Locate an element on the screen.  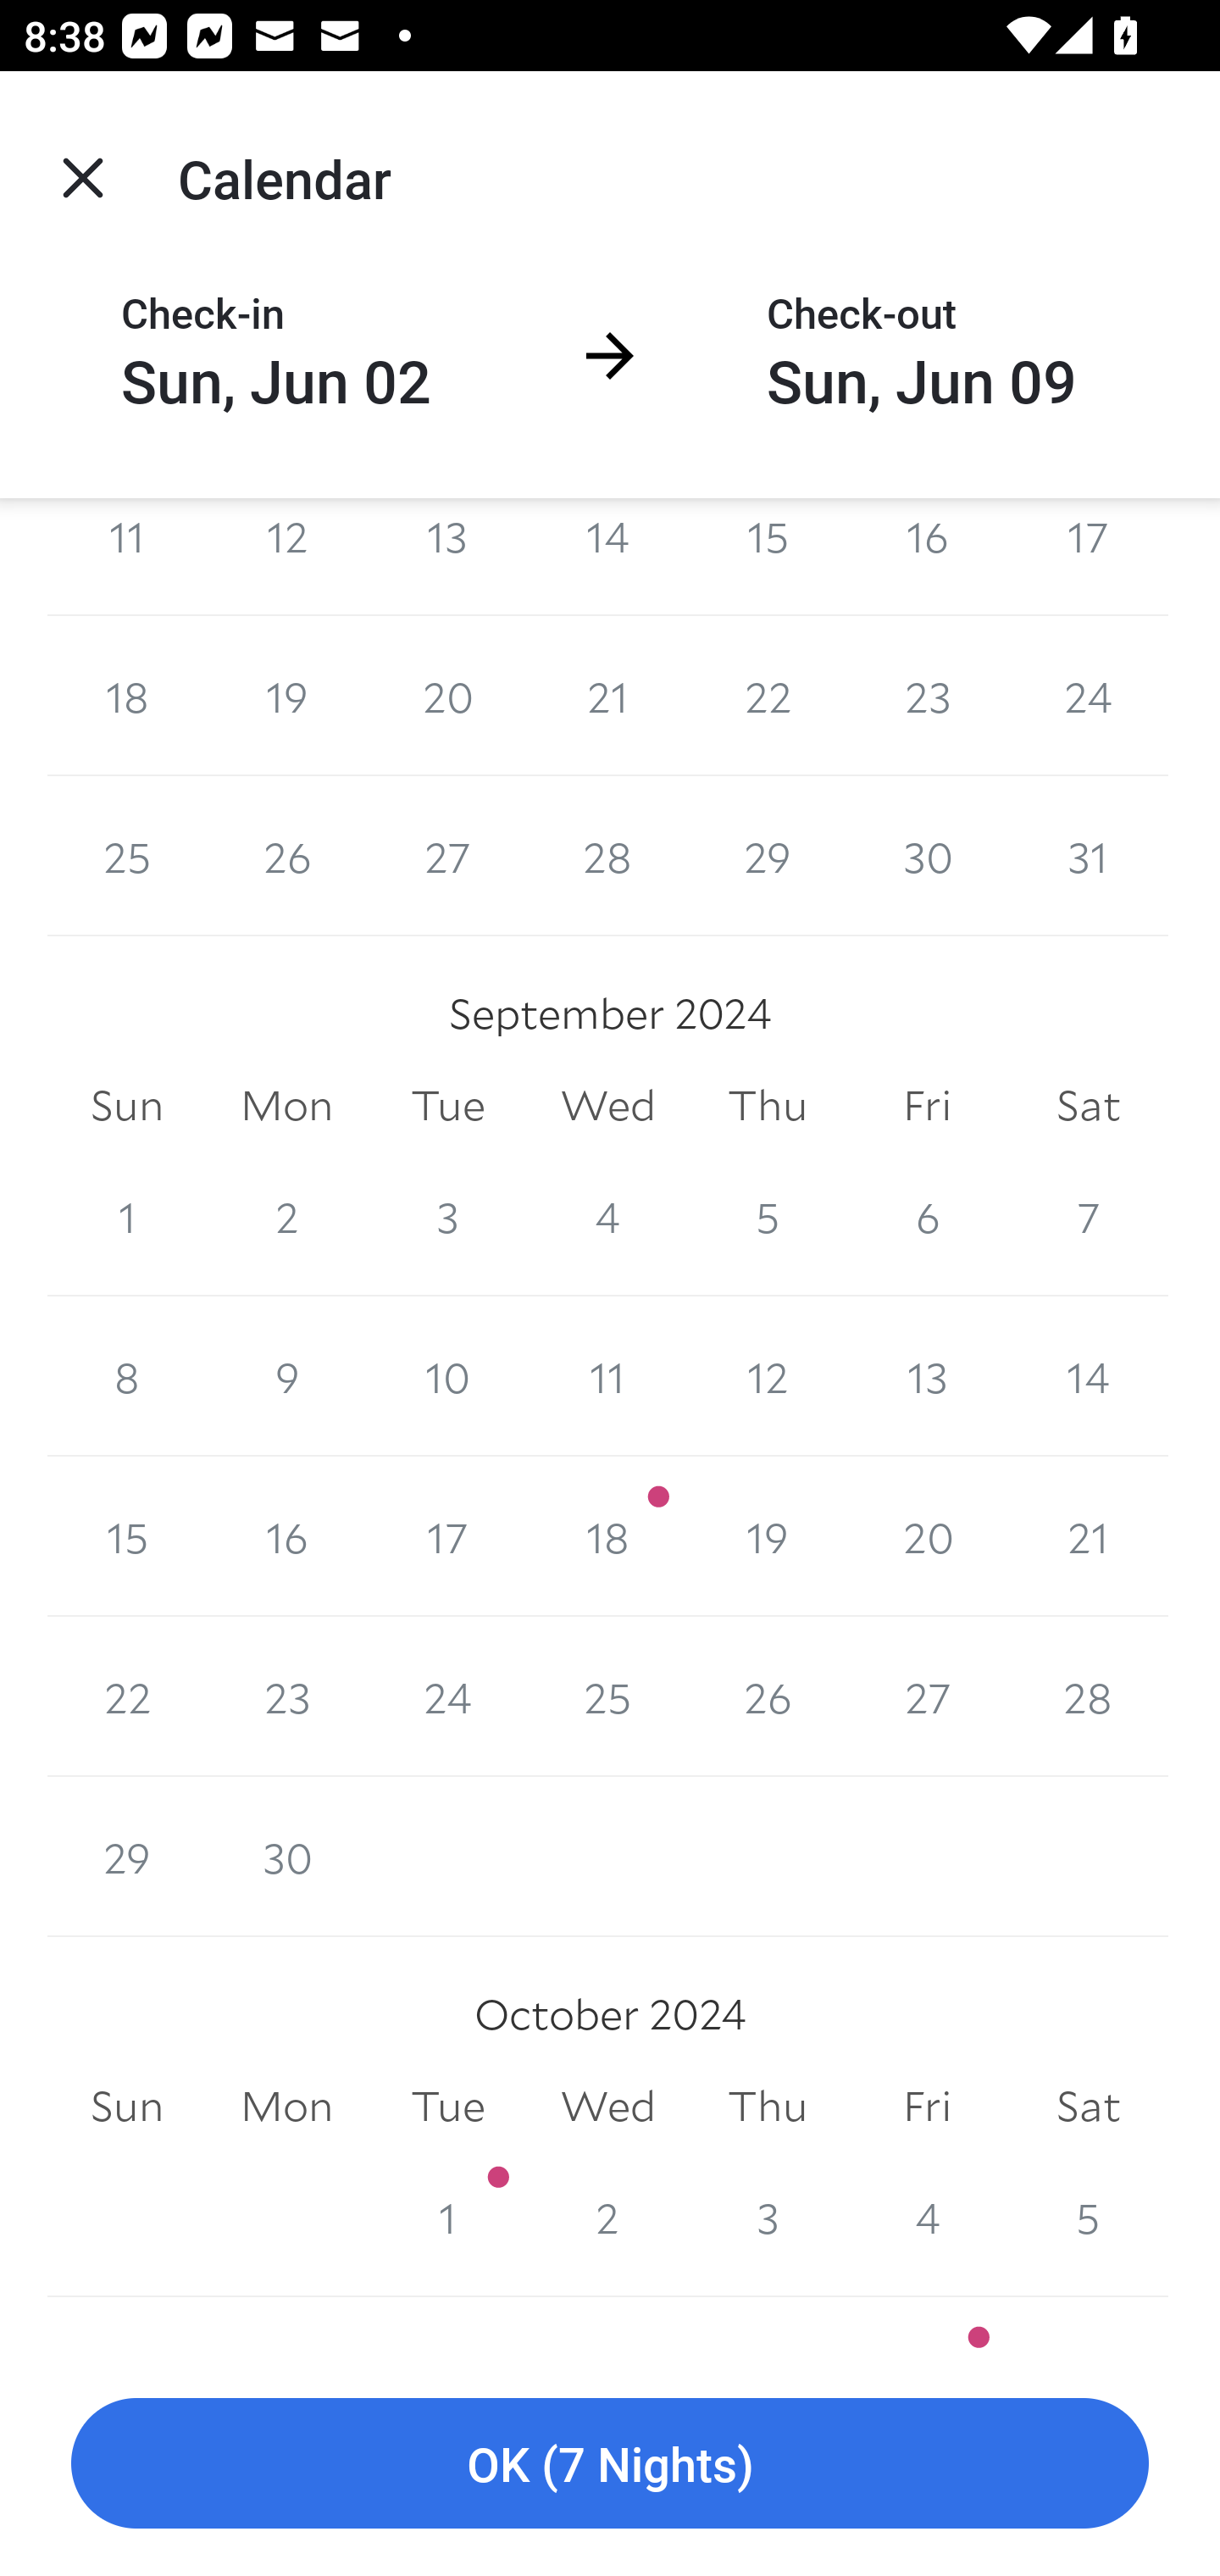
3 3 October 2024 is located at coordinates (768, 2218).